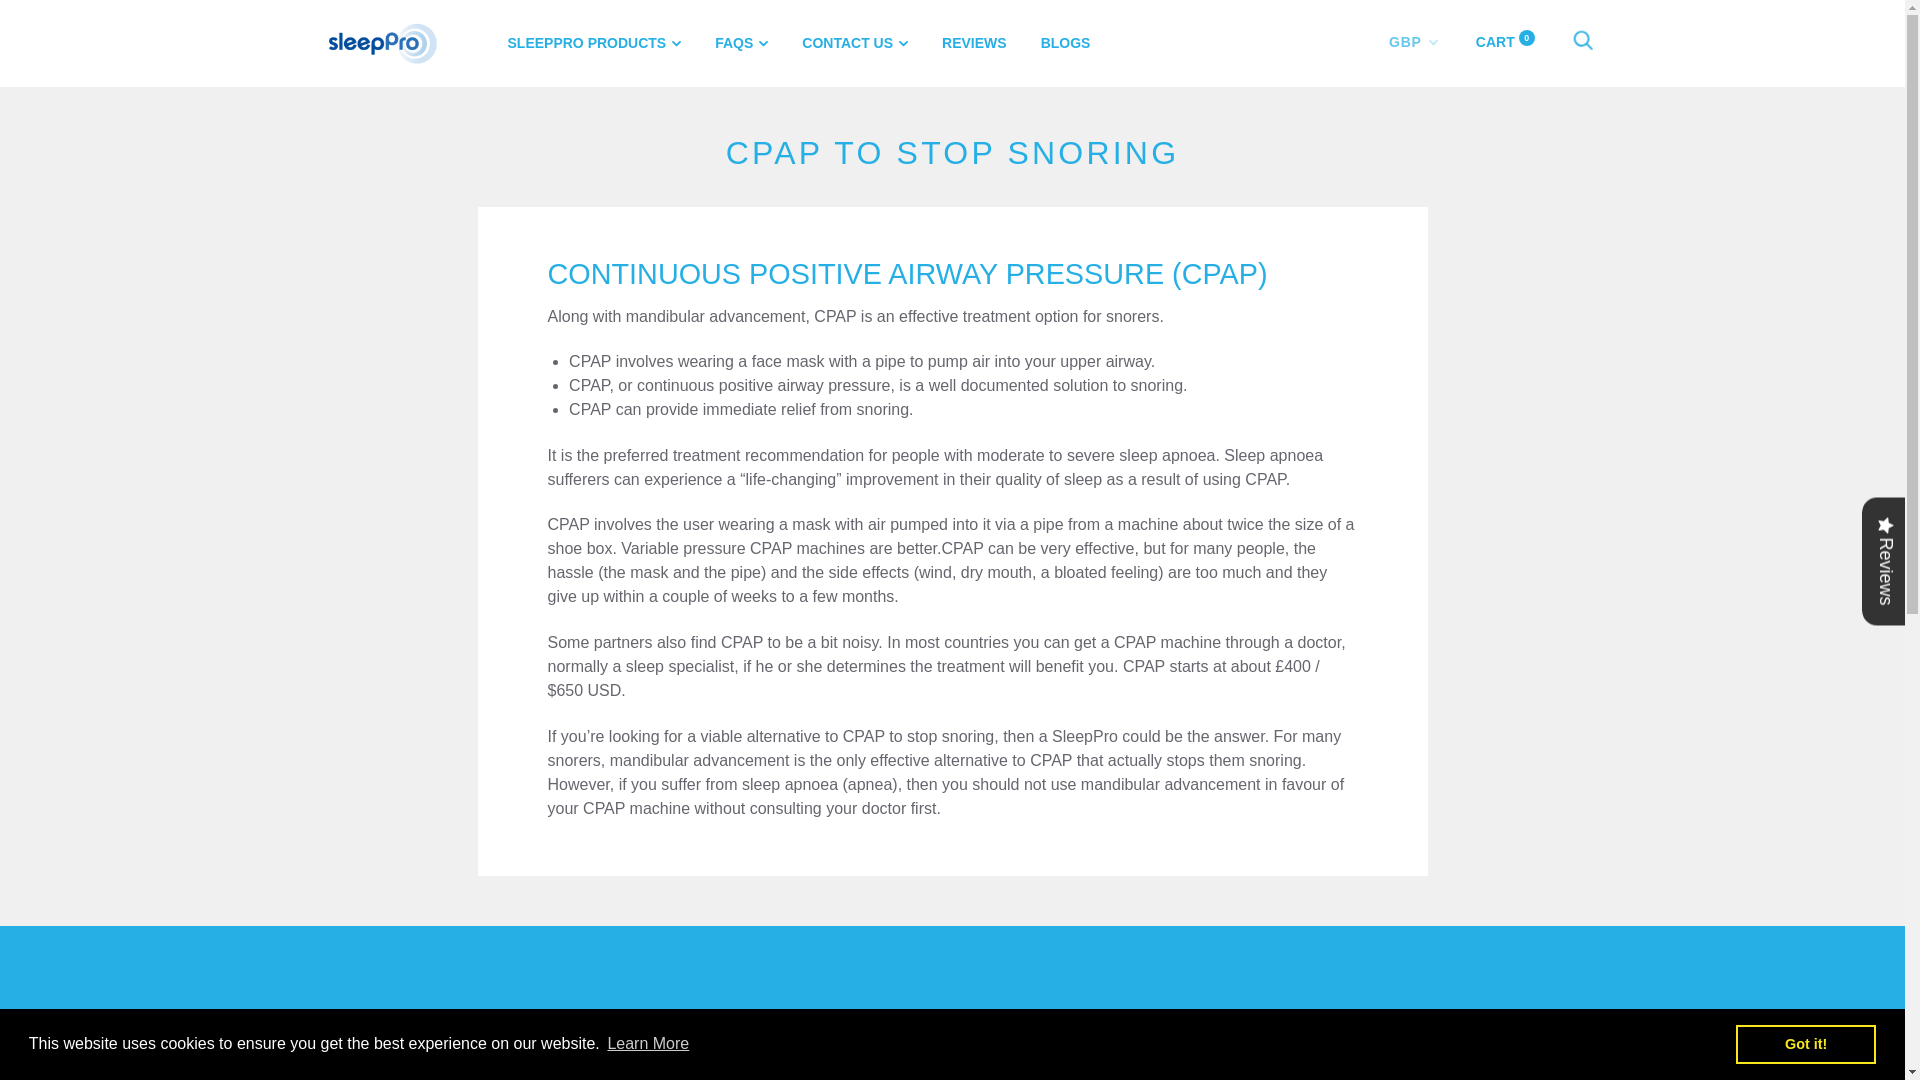 The width and height of the screenshot is (1920, 1080). Describe the element at coordinates (1412, 1052) in the screenshot. I see `Subscribe` at that location.